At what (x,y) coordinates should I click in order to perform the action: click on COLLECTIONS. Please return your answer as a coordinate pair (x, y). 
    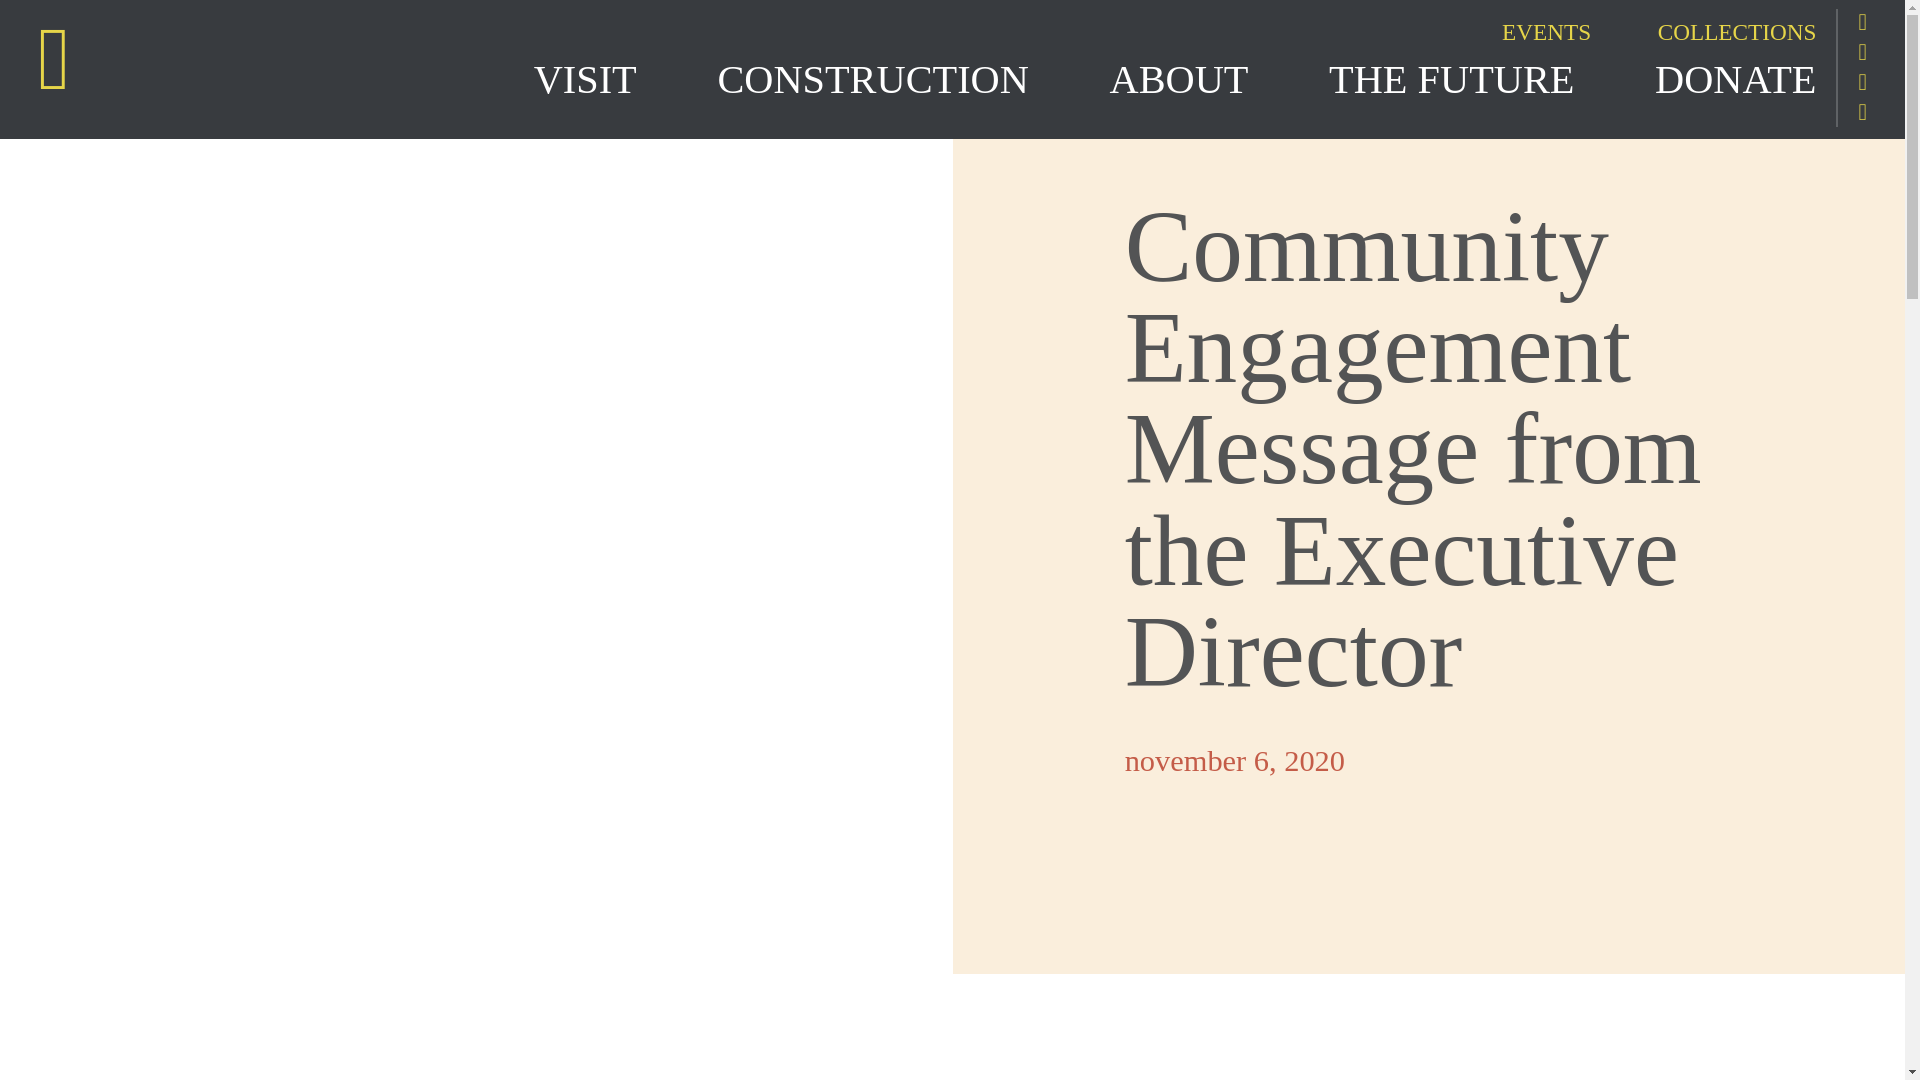
    Looking at the image, I should click on (1706, 32).